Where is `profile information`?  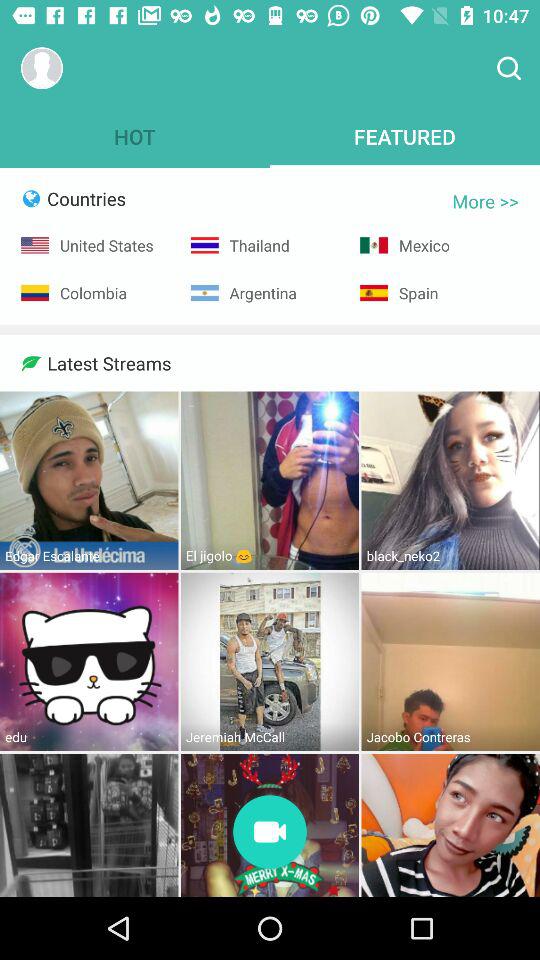 profile information is located at coordinates (42, 68).